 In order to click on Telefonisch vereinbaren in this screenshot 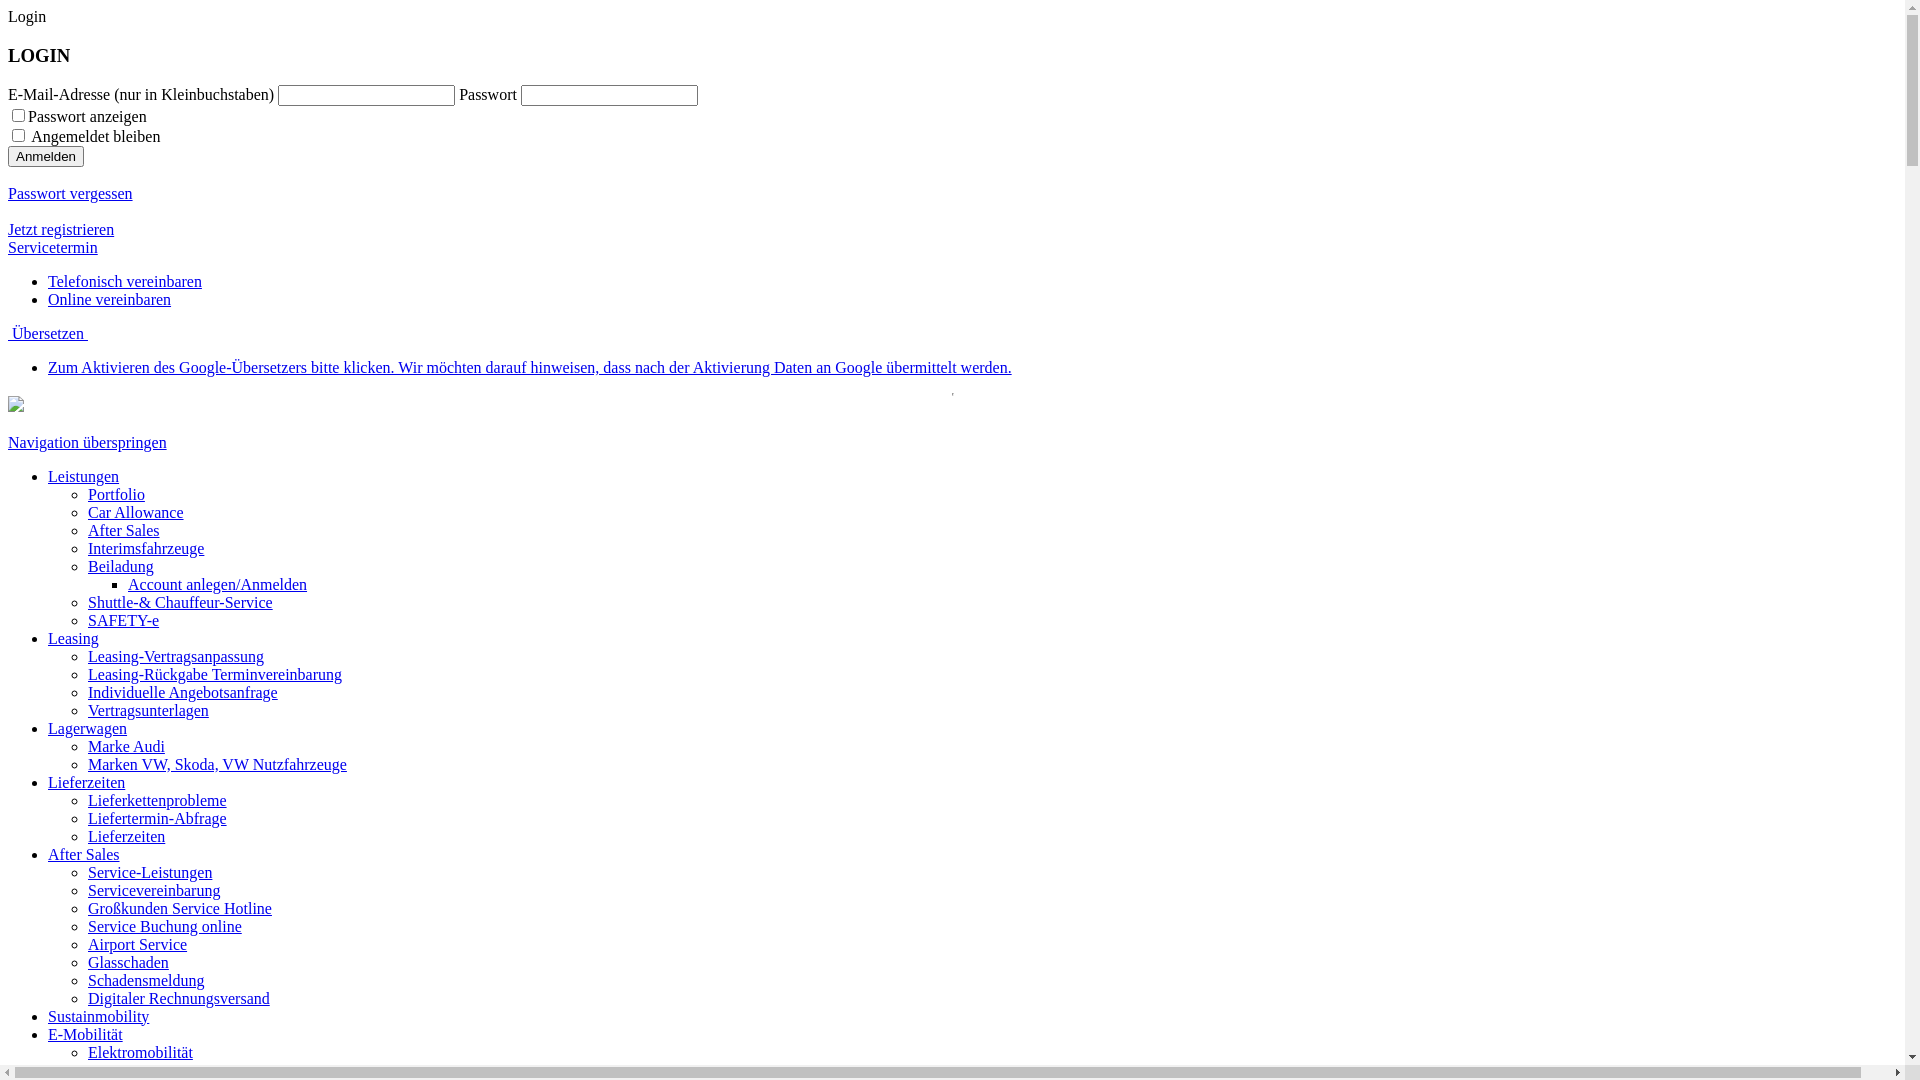, I will do `click(125, 282)`.